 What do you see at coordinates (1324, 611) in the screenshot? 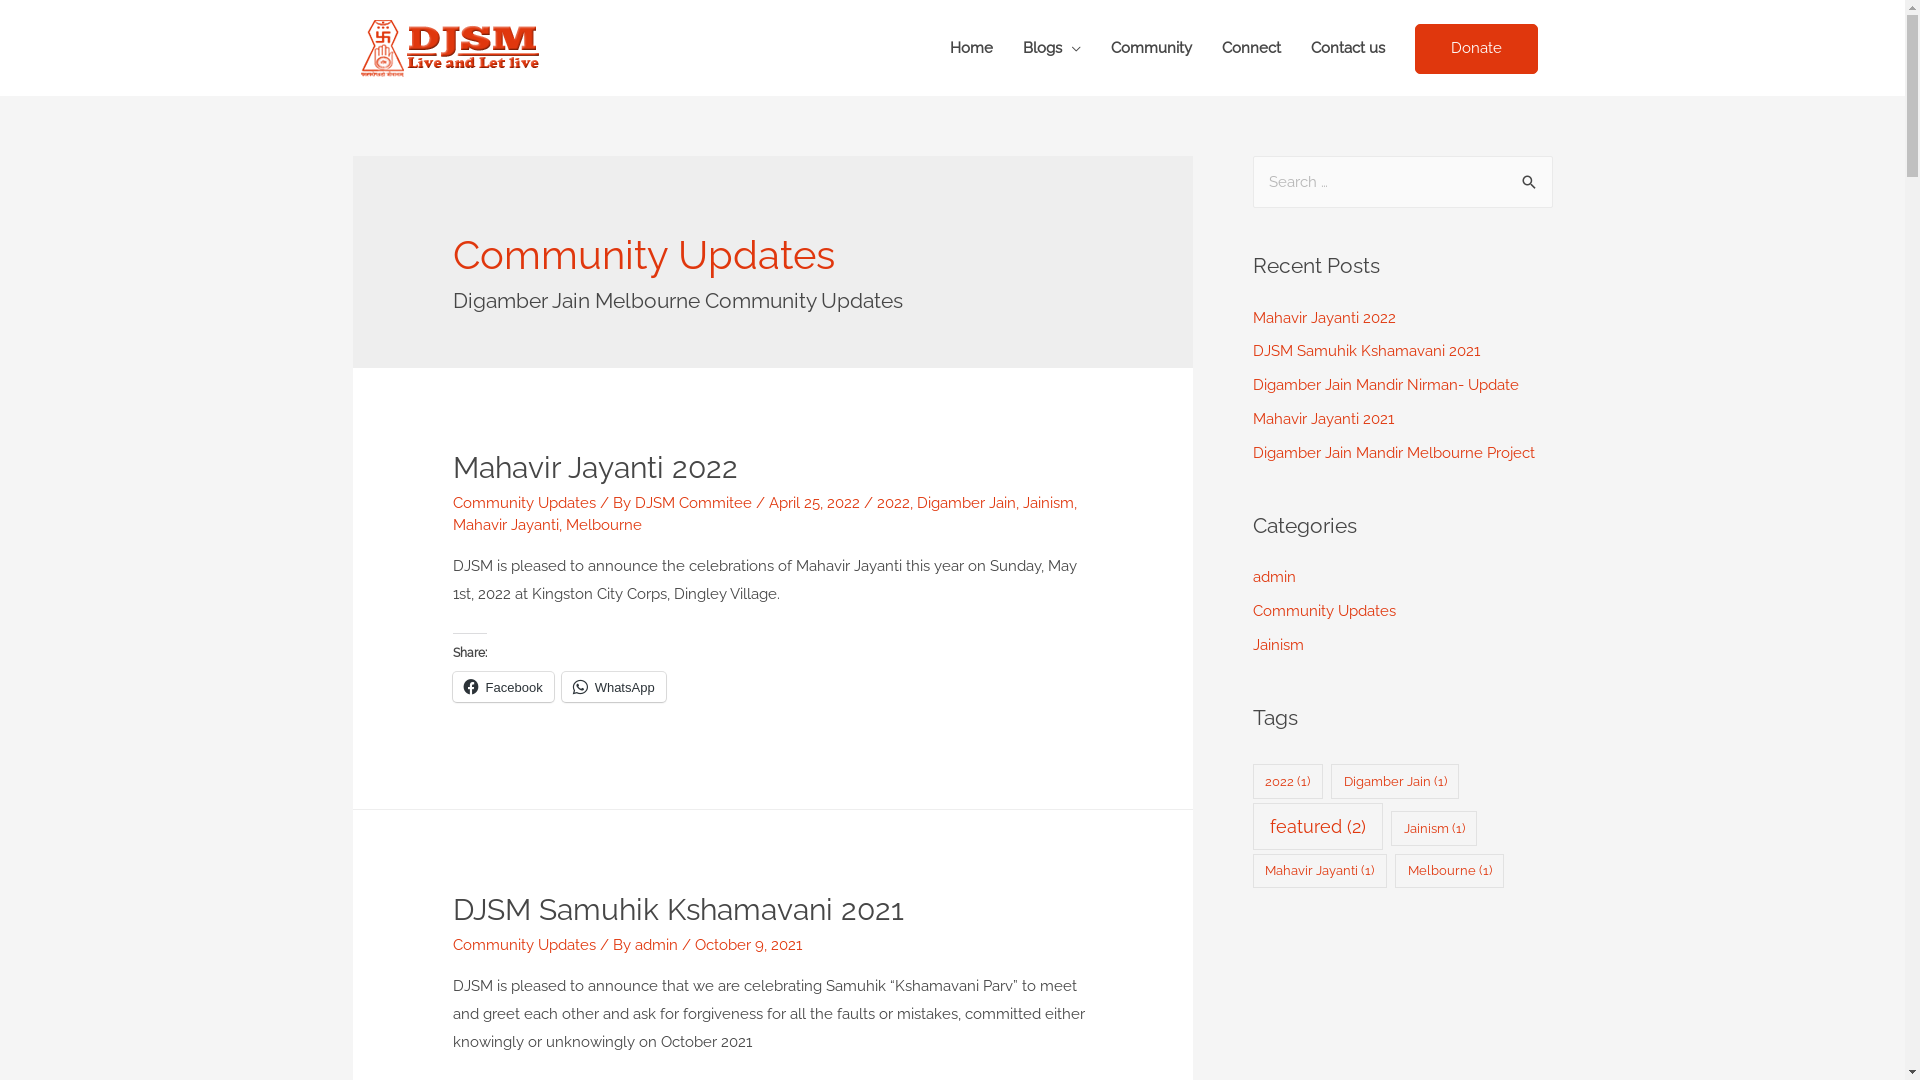
I see `Community Updates` at bounding box center [1324, 611].